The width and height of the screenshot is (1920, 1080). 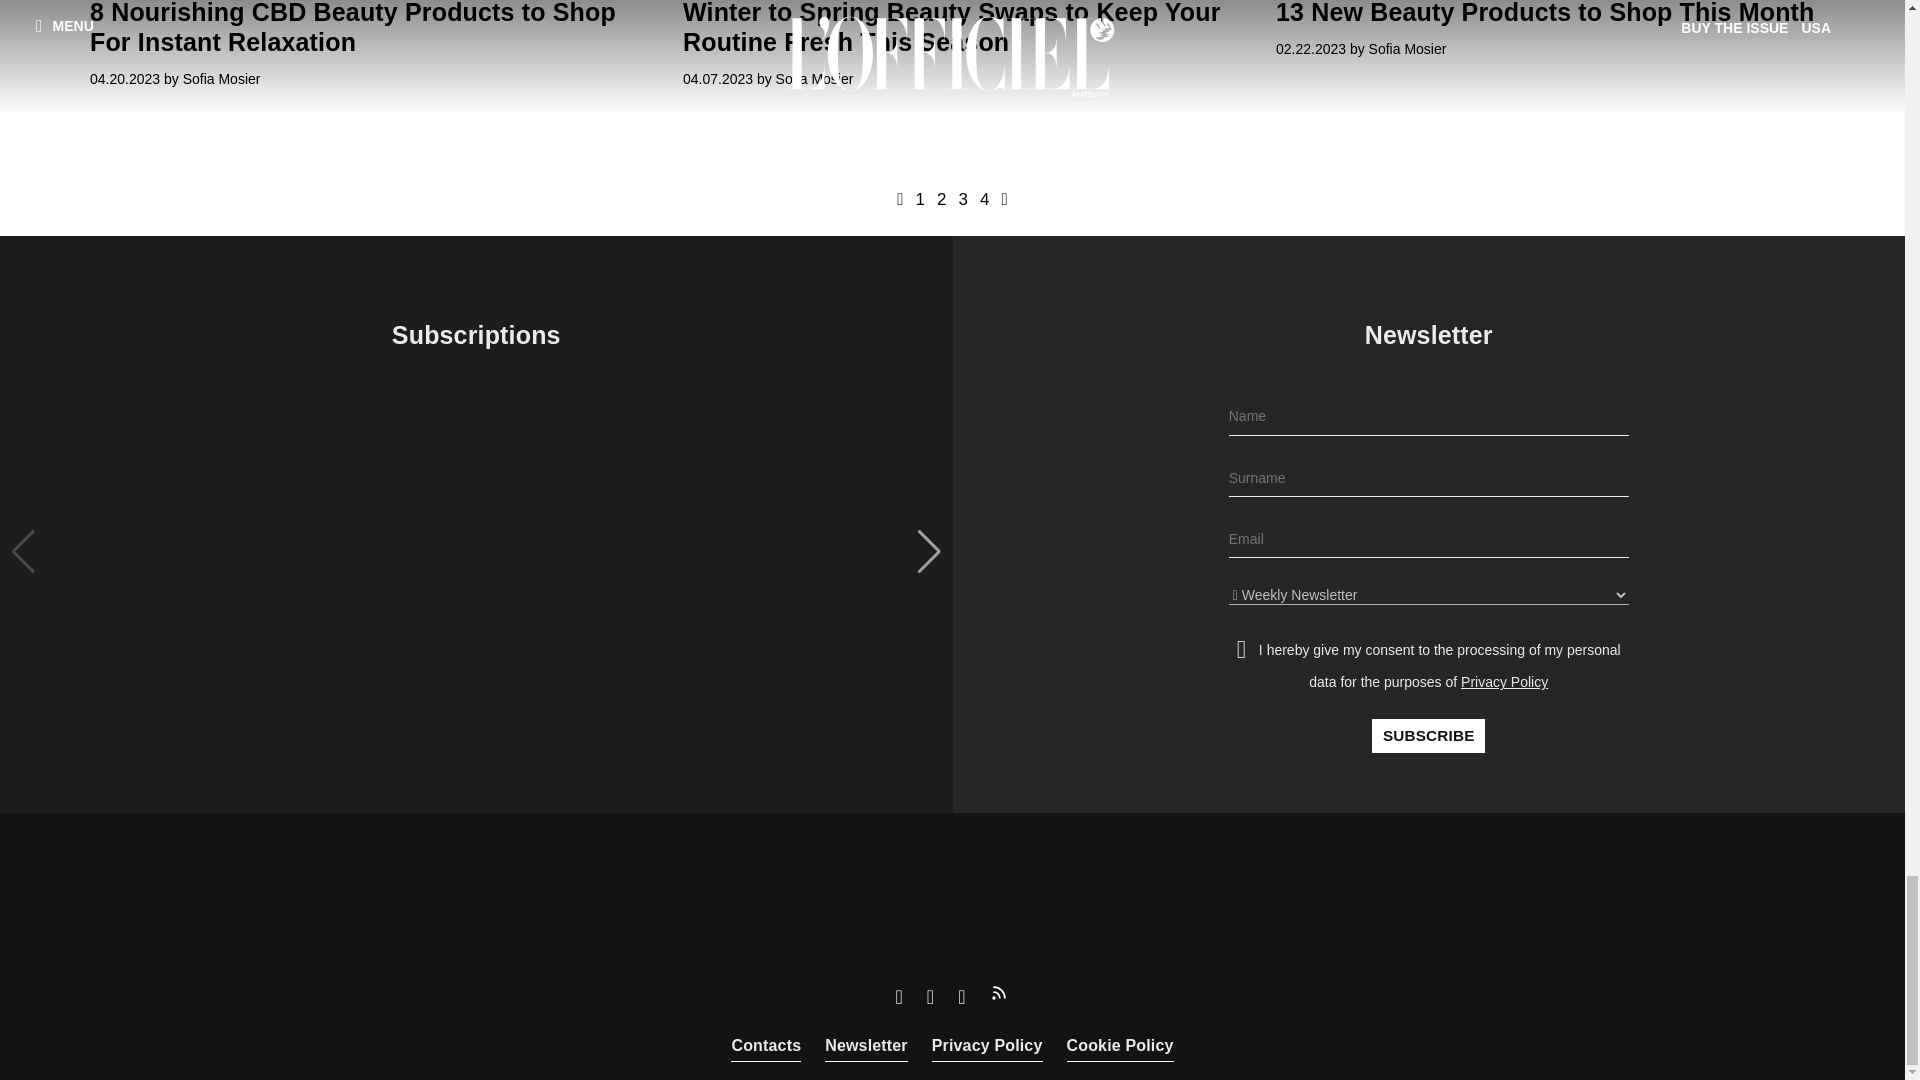 What do you see at coordinates (986, 1046) in the screenshot?
I see `Privacy Policy` at bounding box center [986, 1046].